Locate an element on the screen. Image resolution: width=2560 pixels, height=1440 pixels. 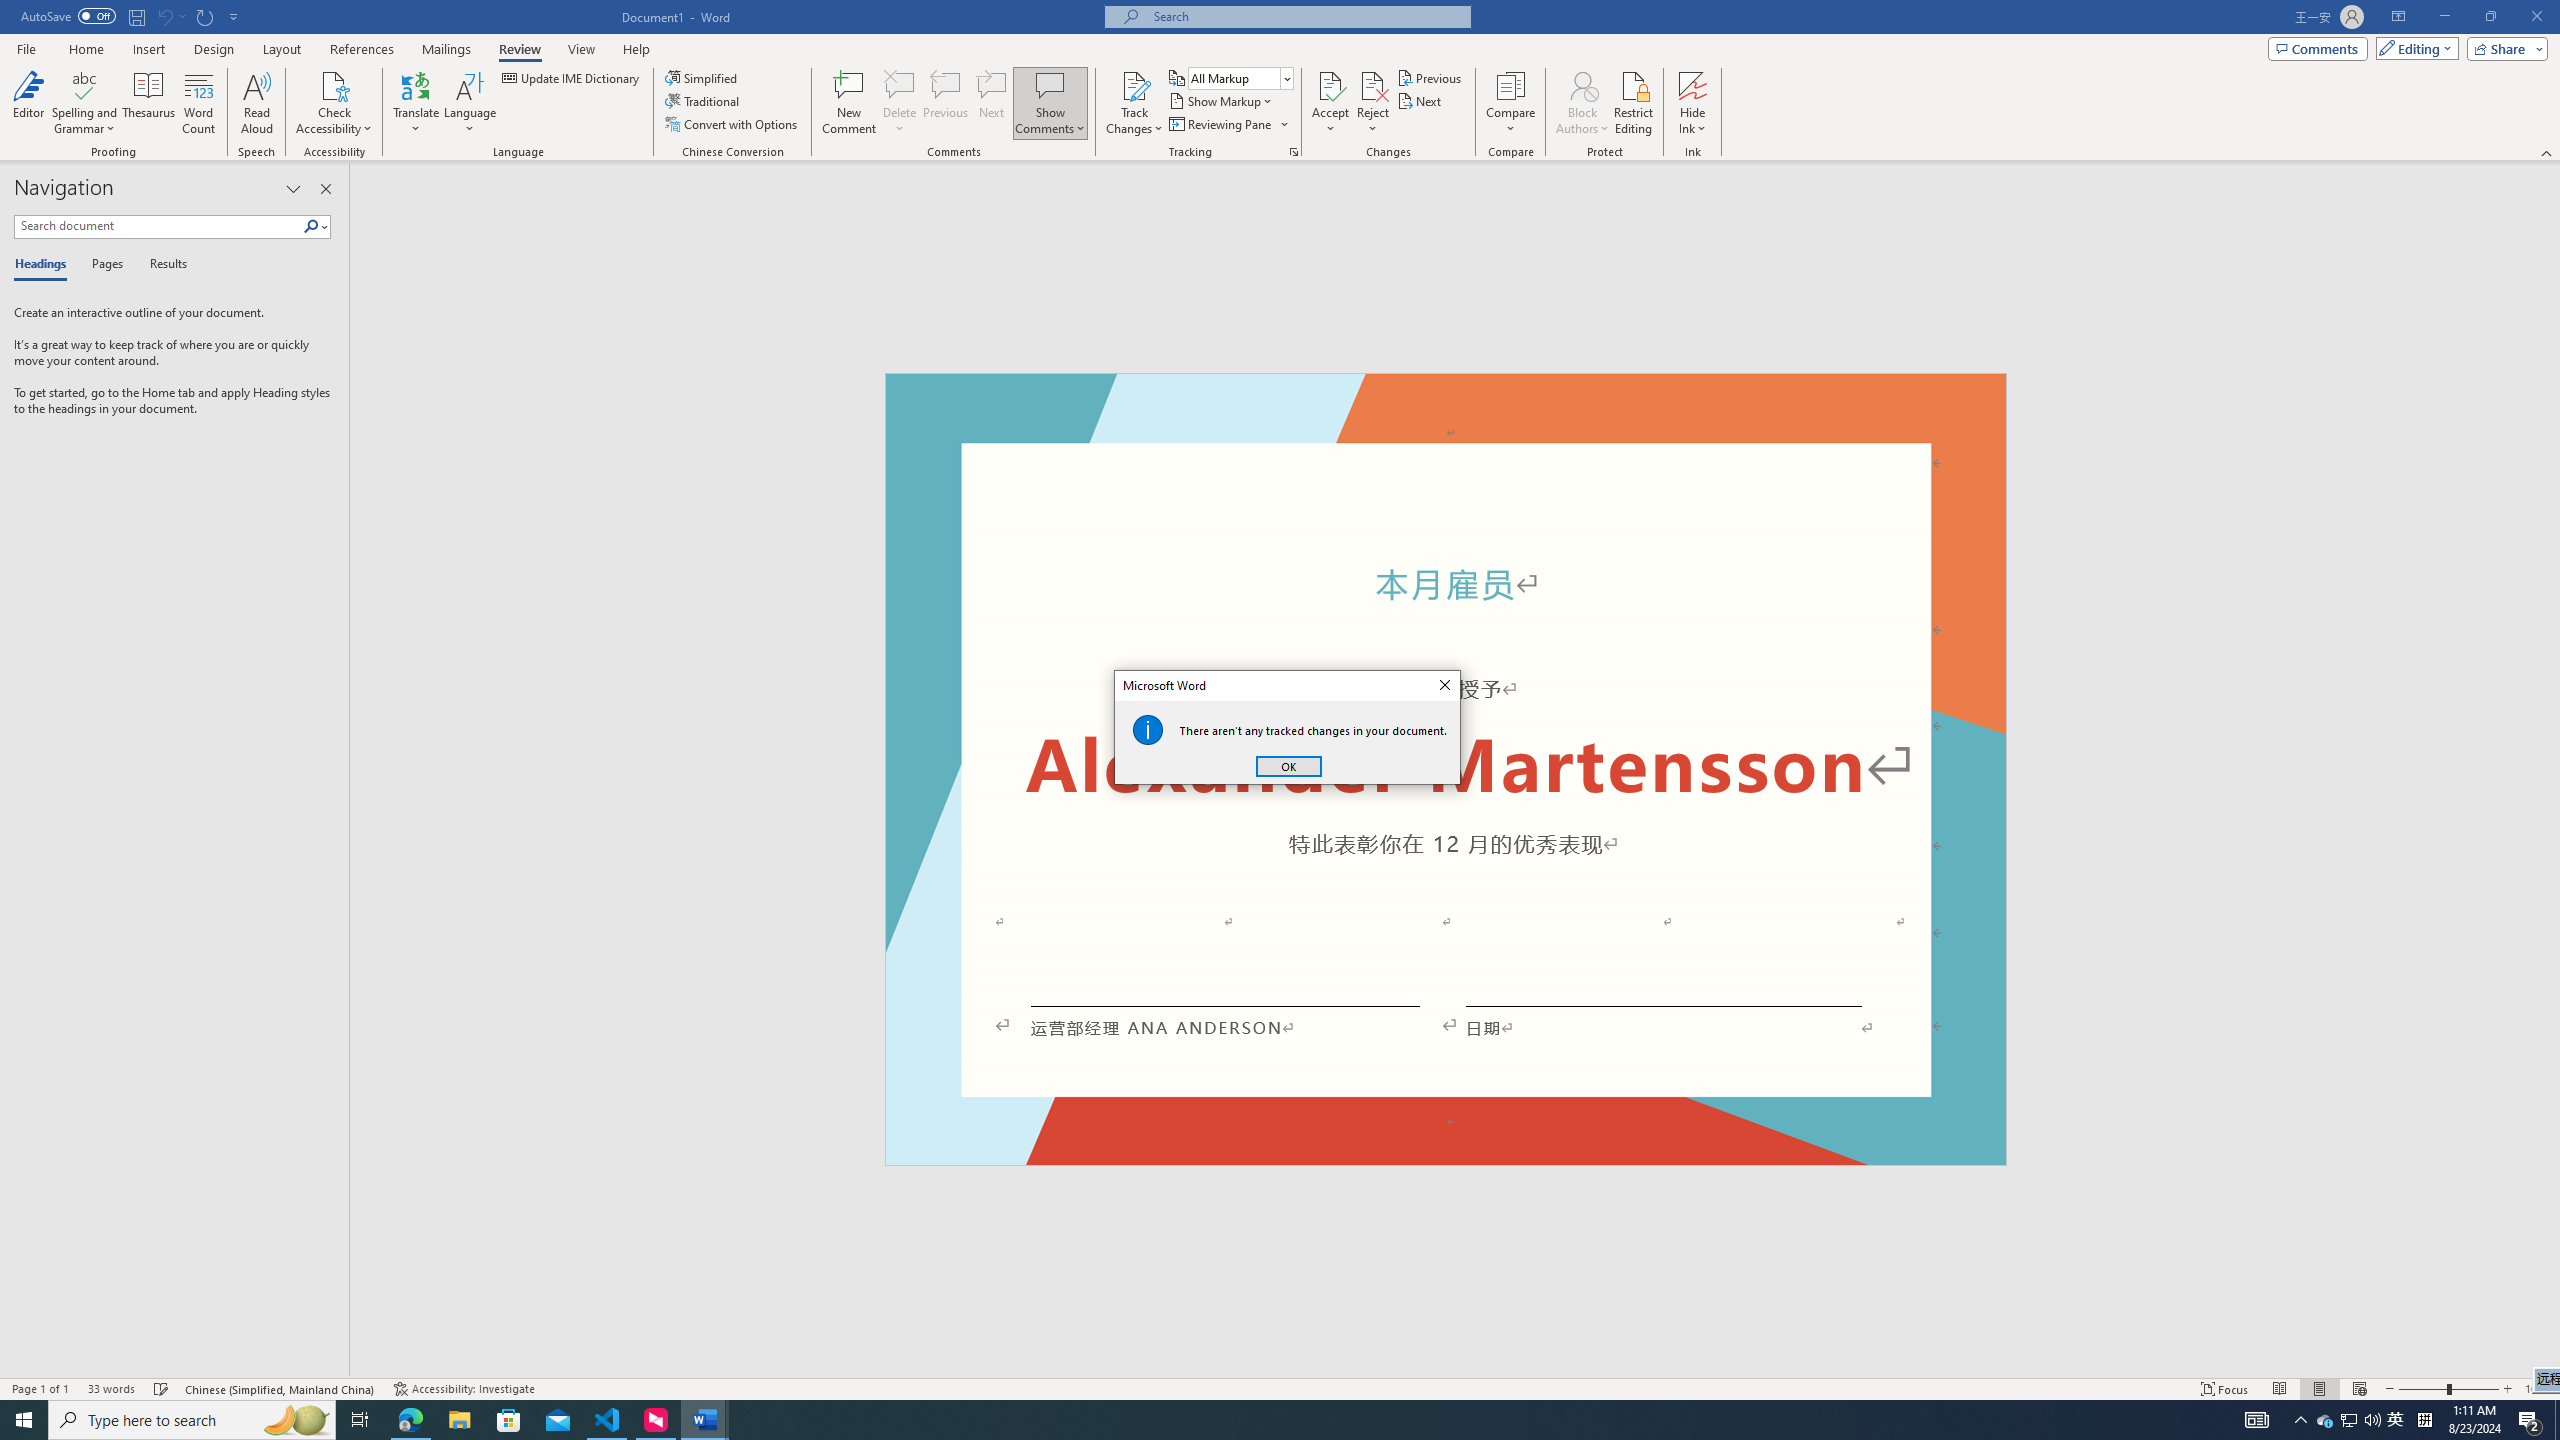
Visual Studio Code - 1 running window is located at coordinates (608, 1420).